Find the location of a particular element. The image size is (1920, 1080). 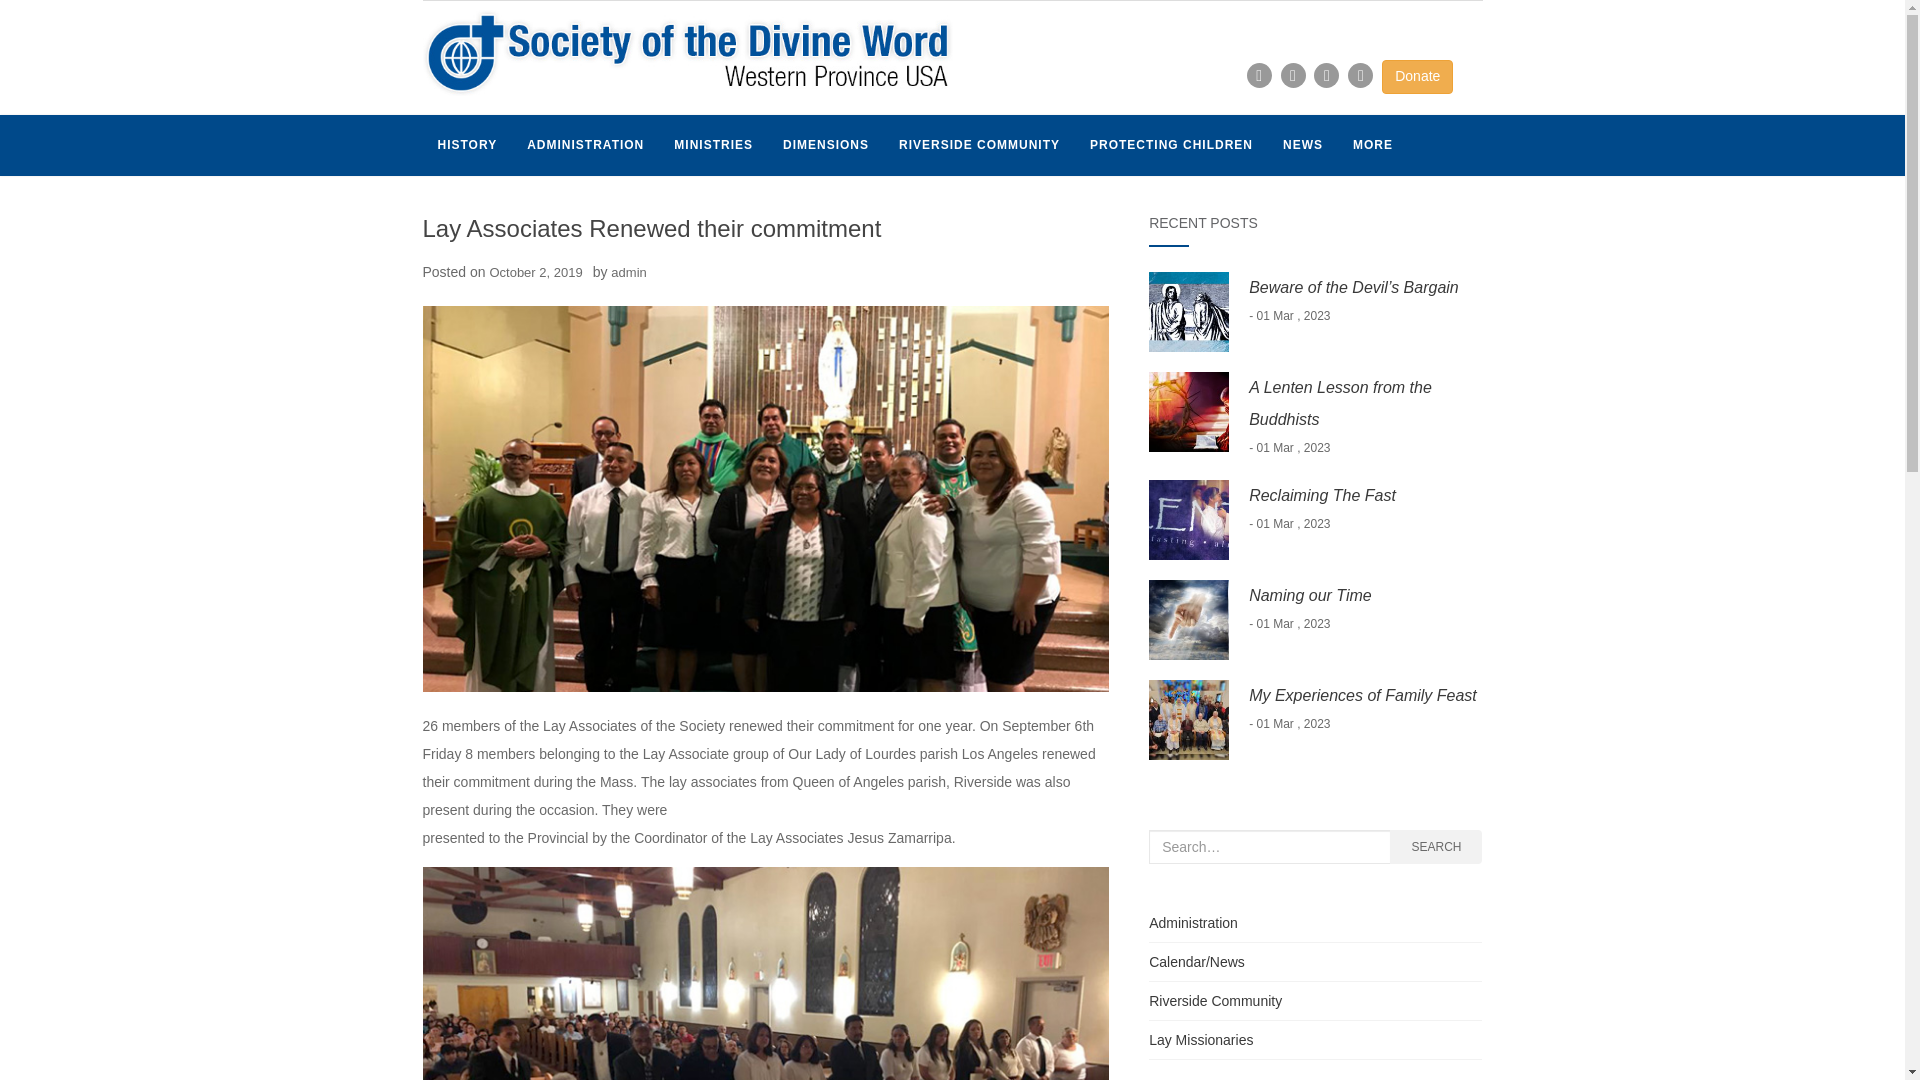

PROTECTING CHILDREN is located at coordinates (1171, 145).